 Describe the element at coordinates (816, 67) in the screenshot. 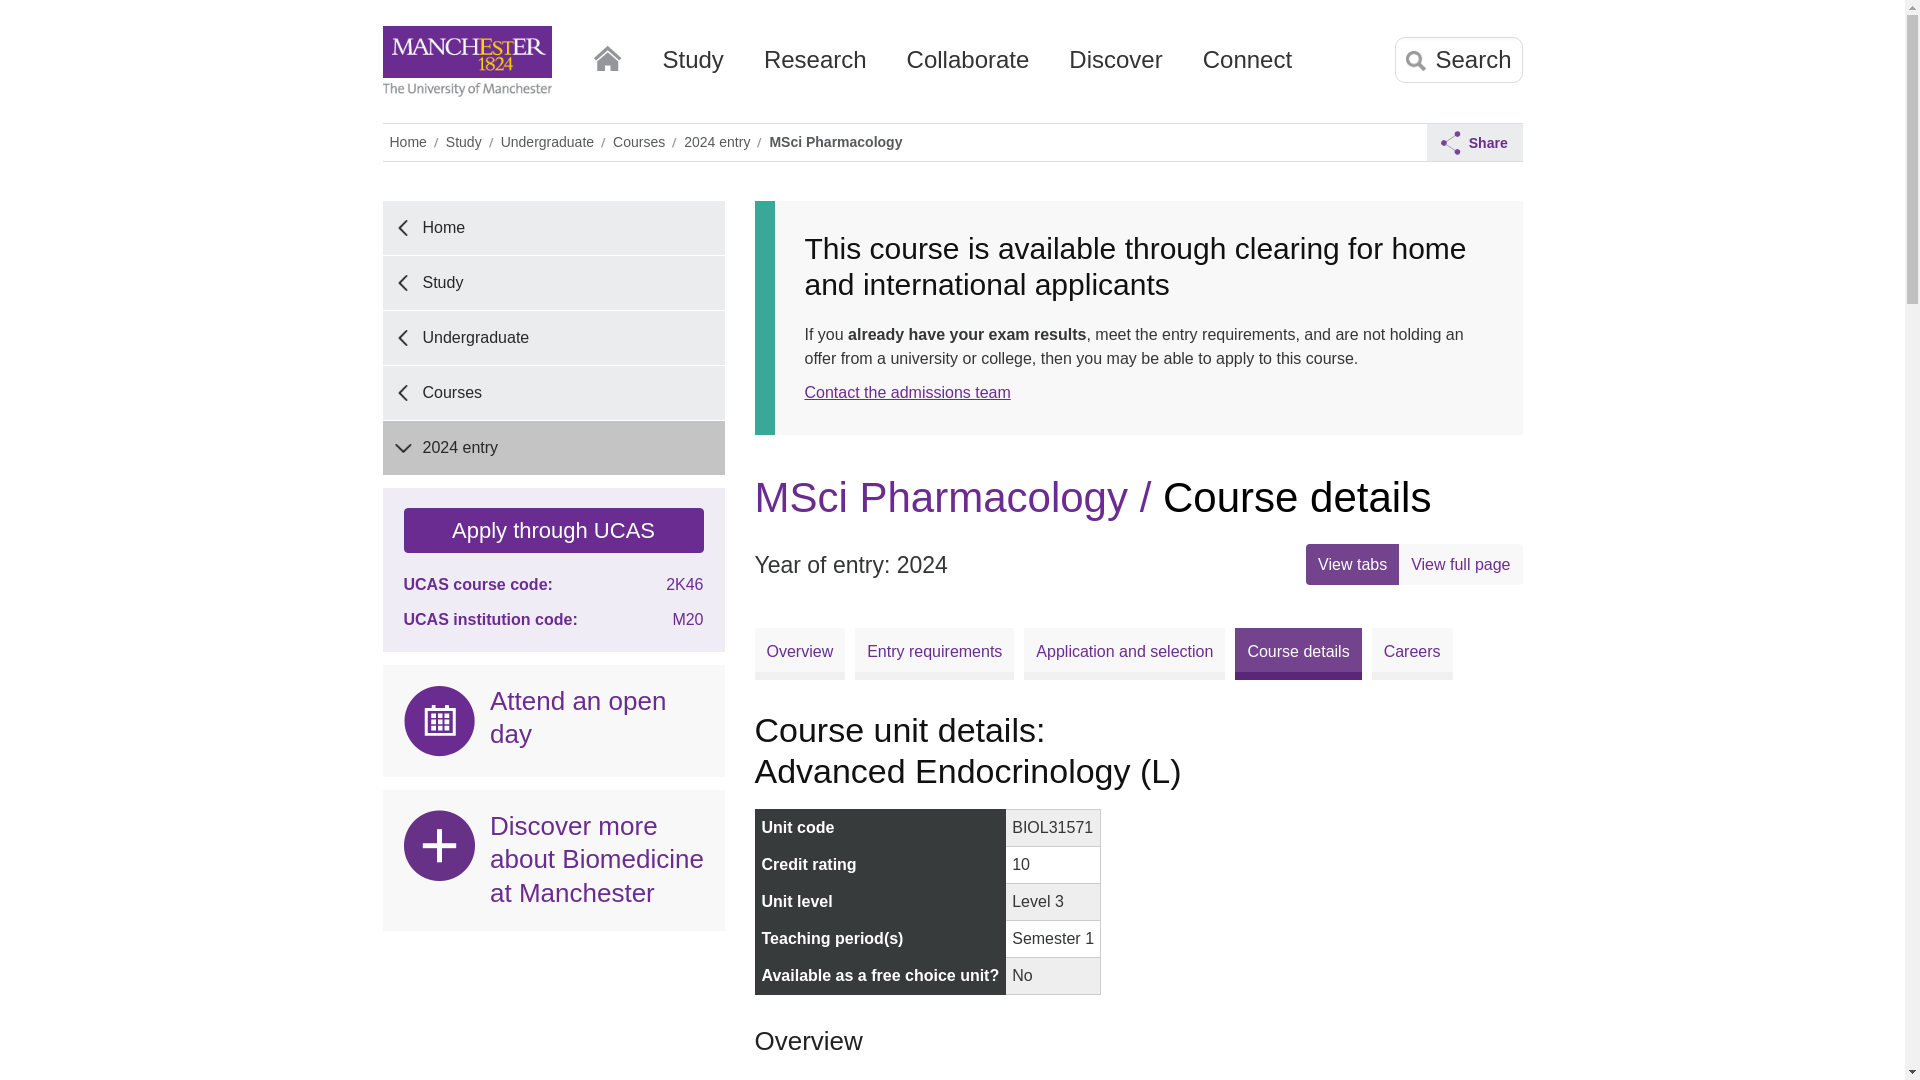

I see `Research at the University` at that location.